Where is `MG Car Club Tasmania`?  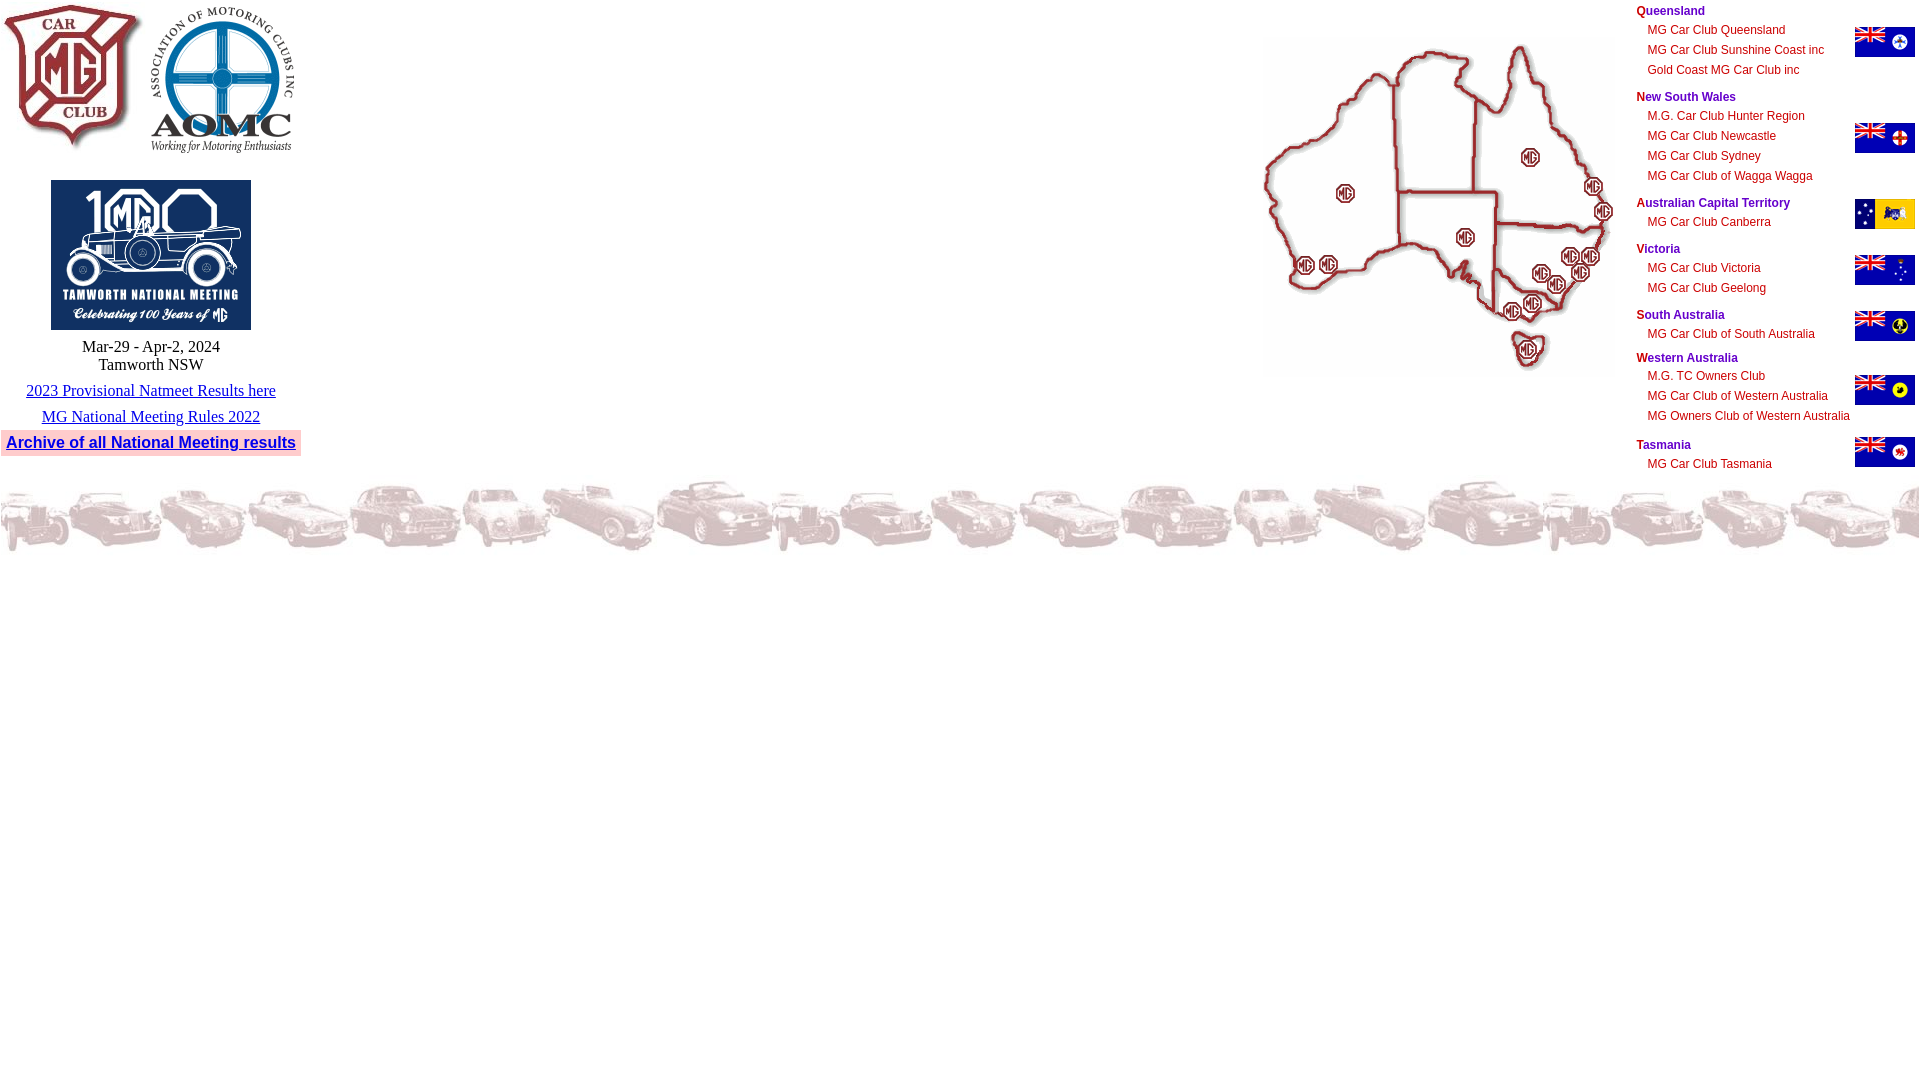 MG Car Club Tasmania is located at coordinates (1528, 350).